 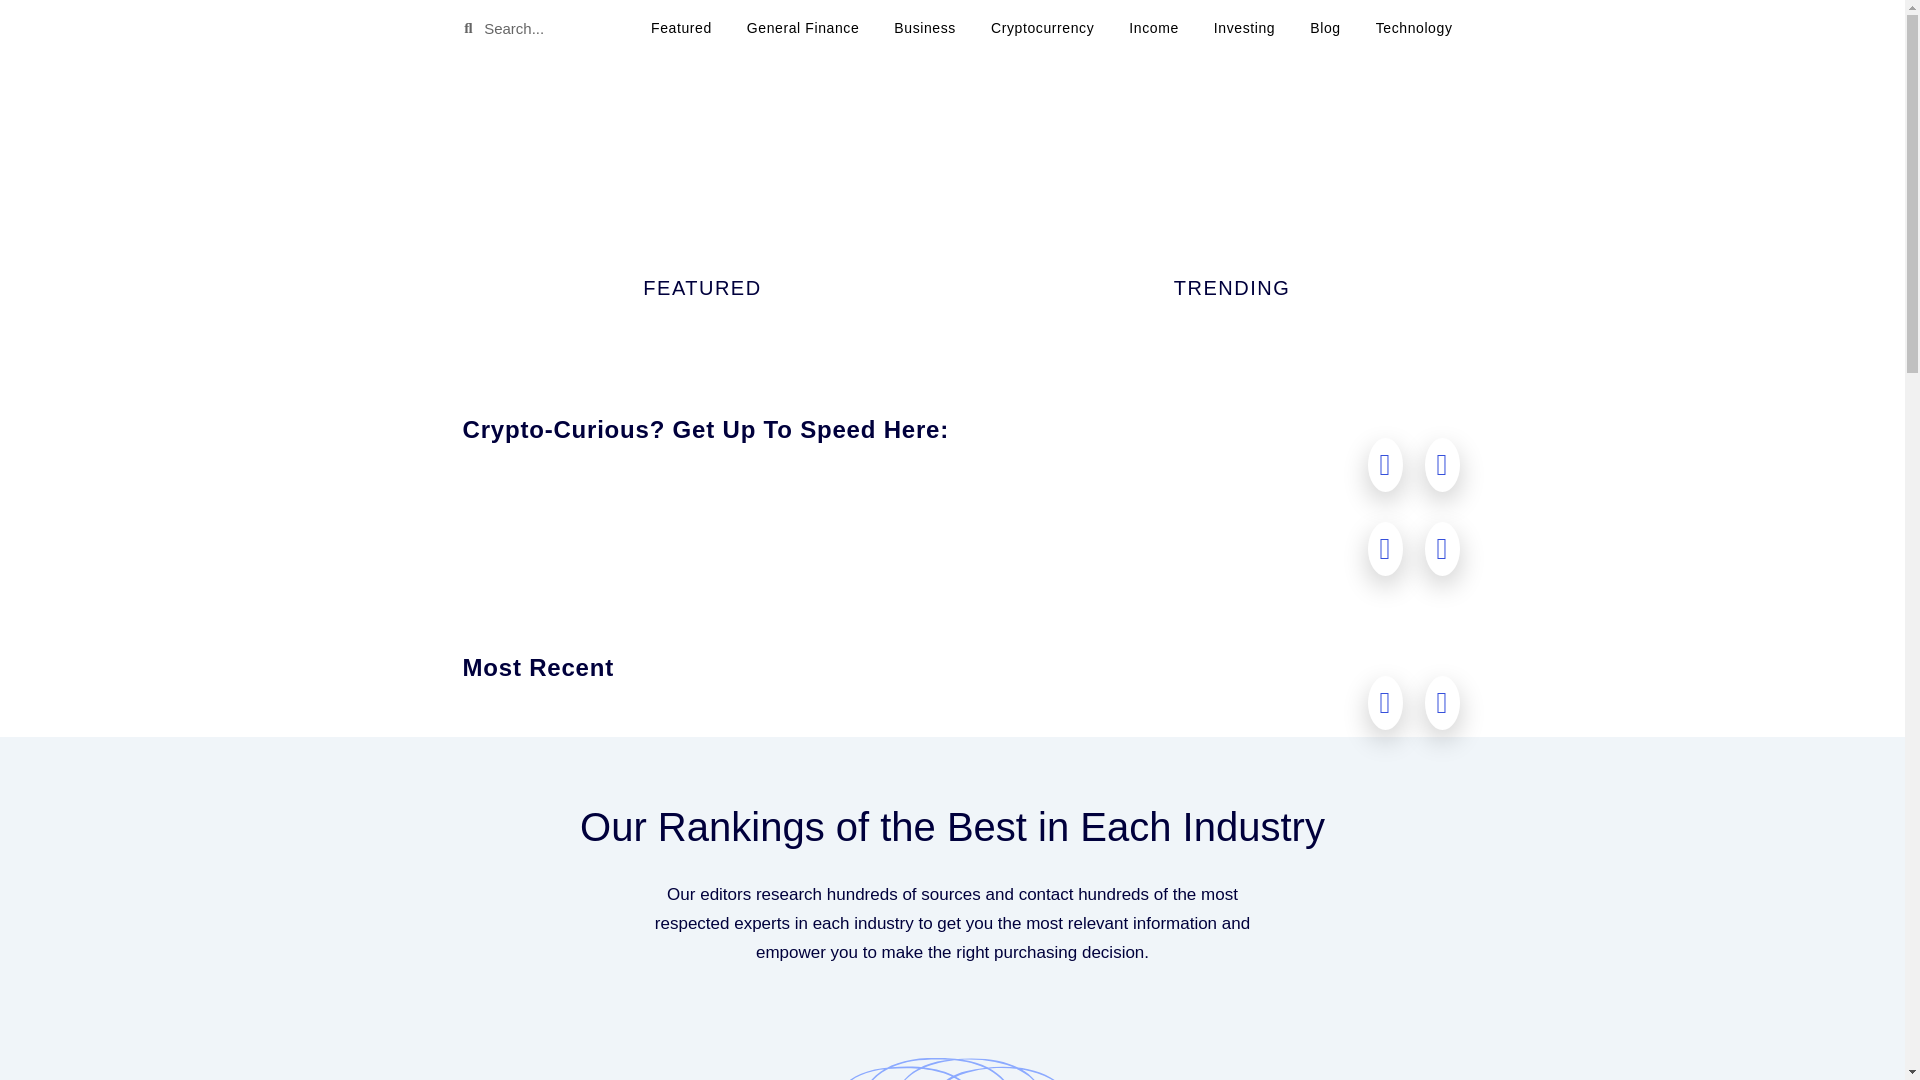 I want to click on Income, so click(x=1153, y=28).